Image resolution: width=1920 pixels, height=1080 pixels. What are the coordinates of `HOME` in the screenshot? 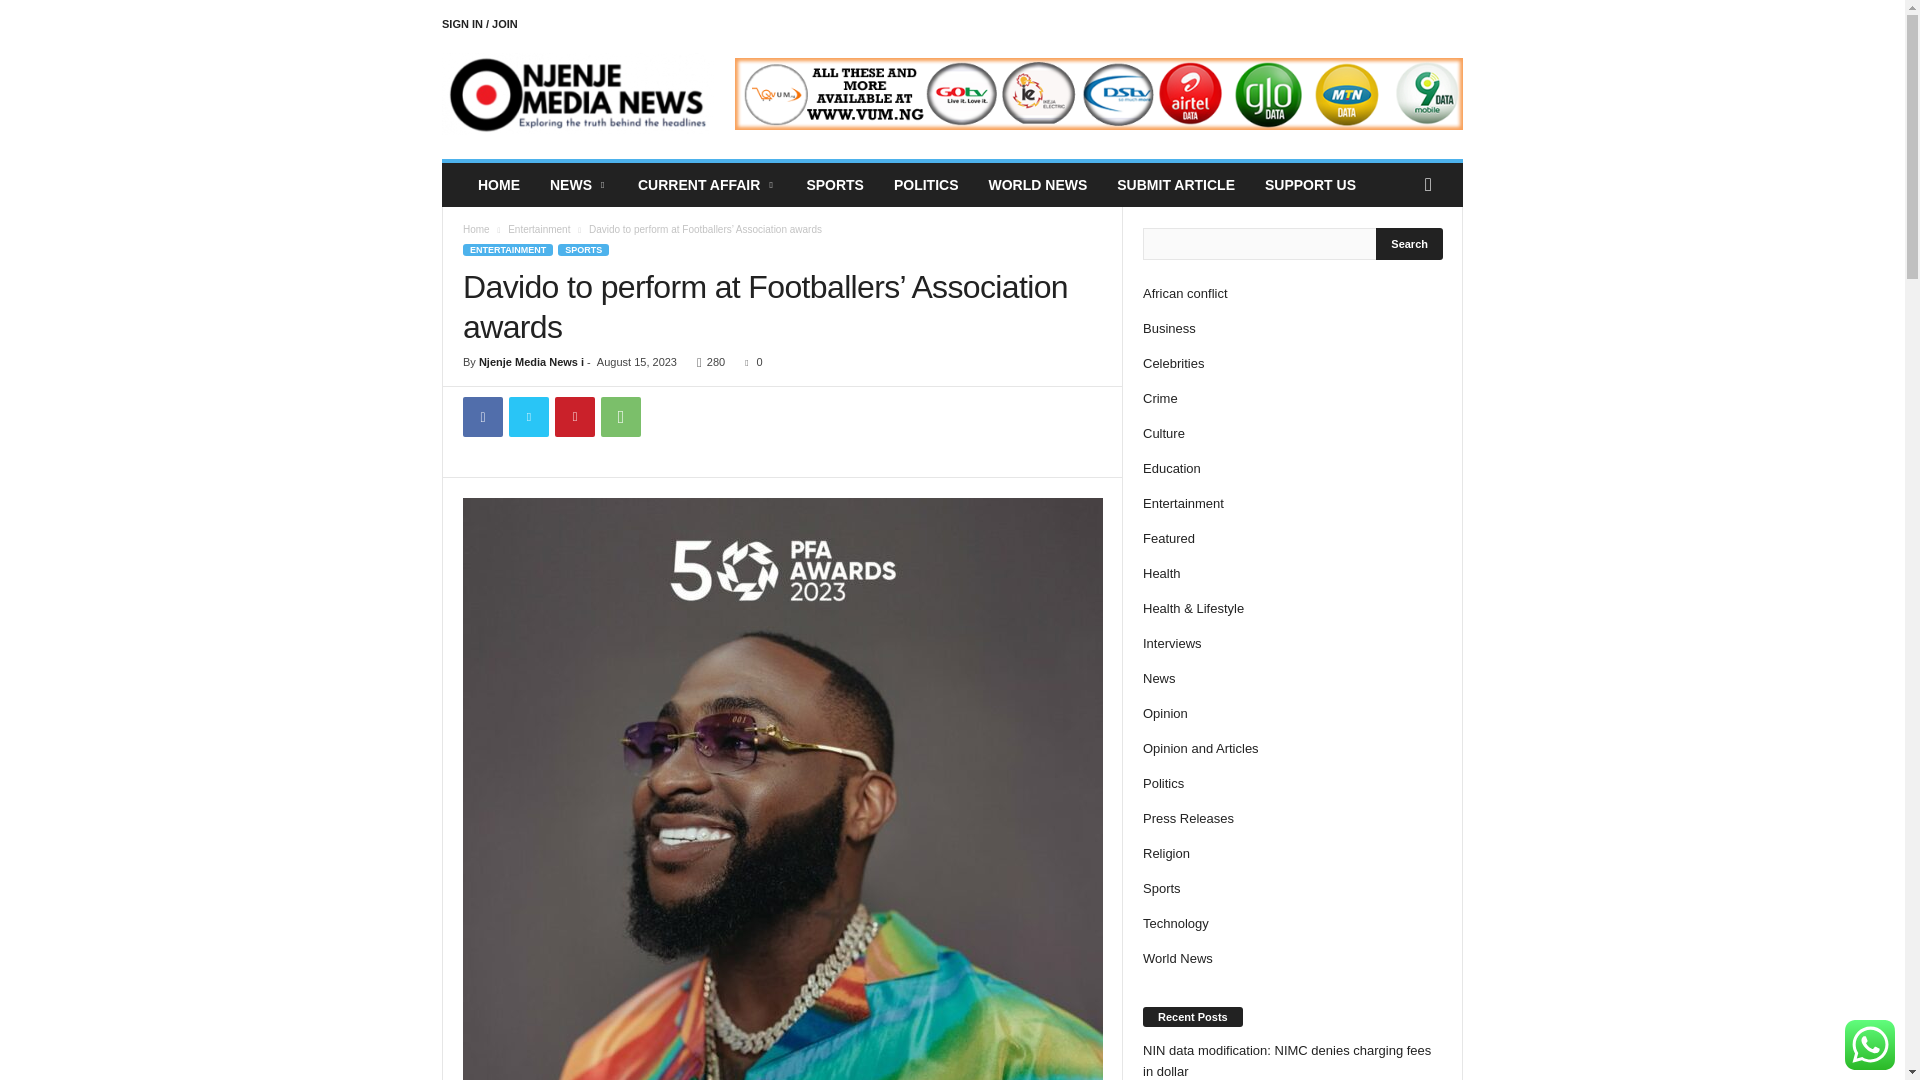 It's located at (498, 185).